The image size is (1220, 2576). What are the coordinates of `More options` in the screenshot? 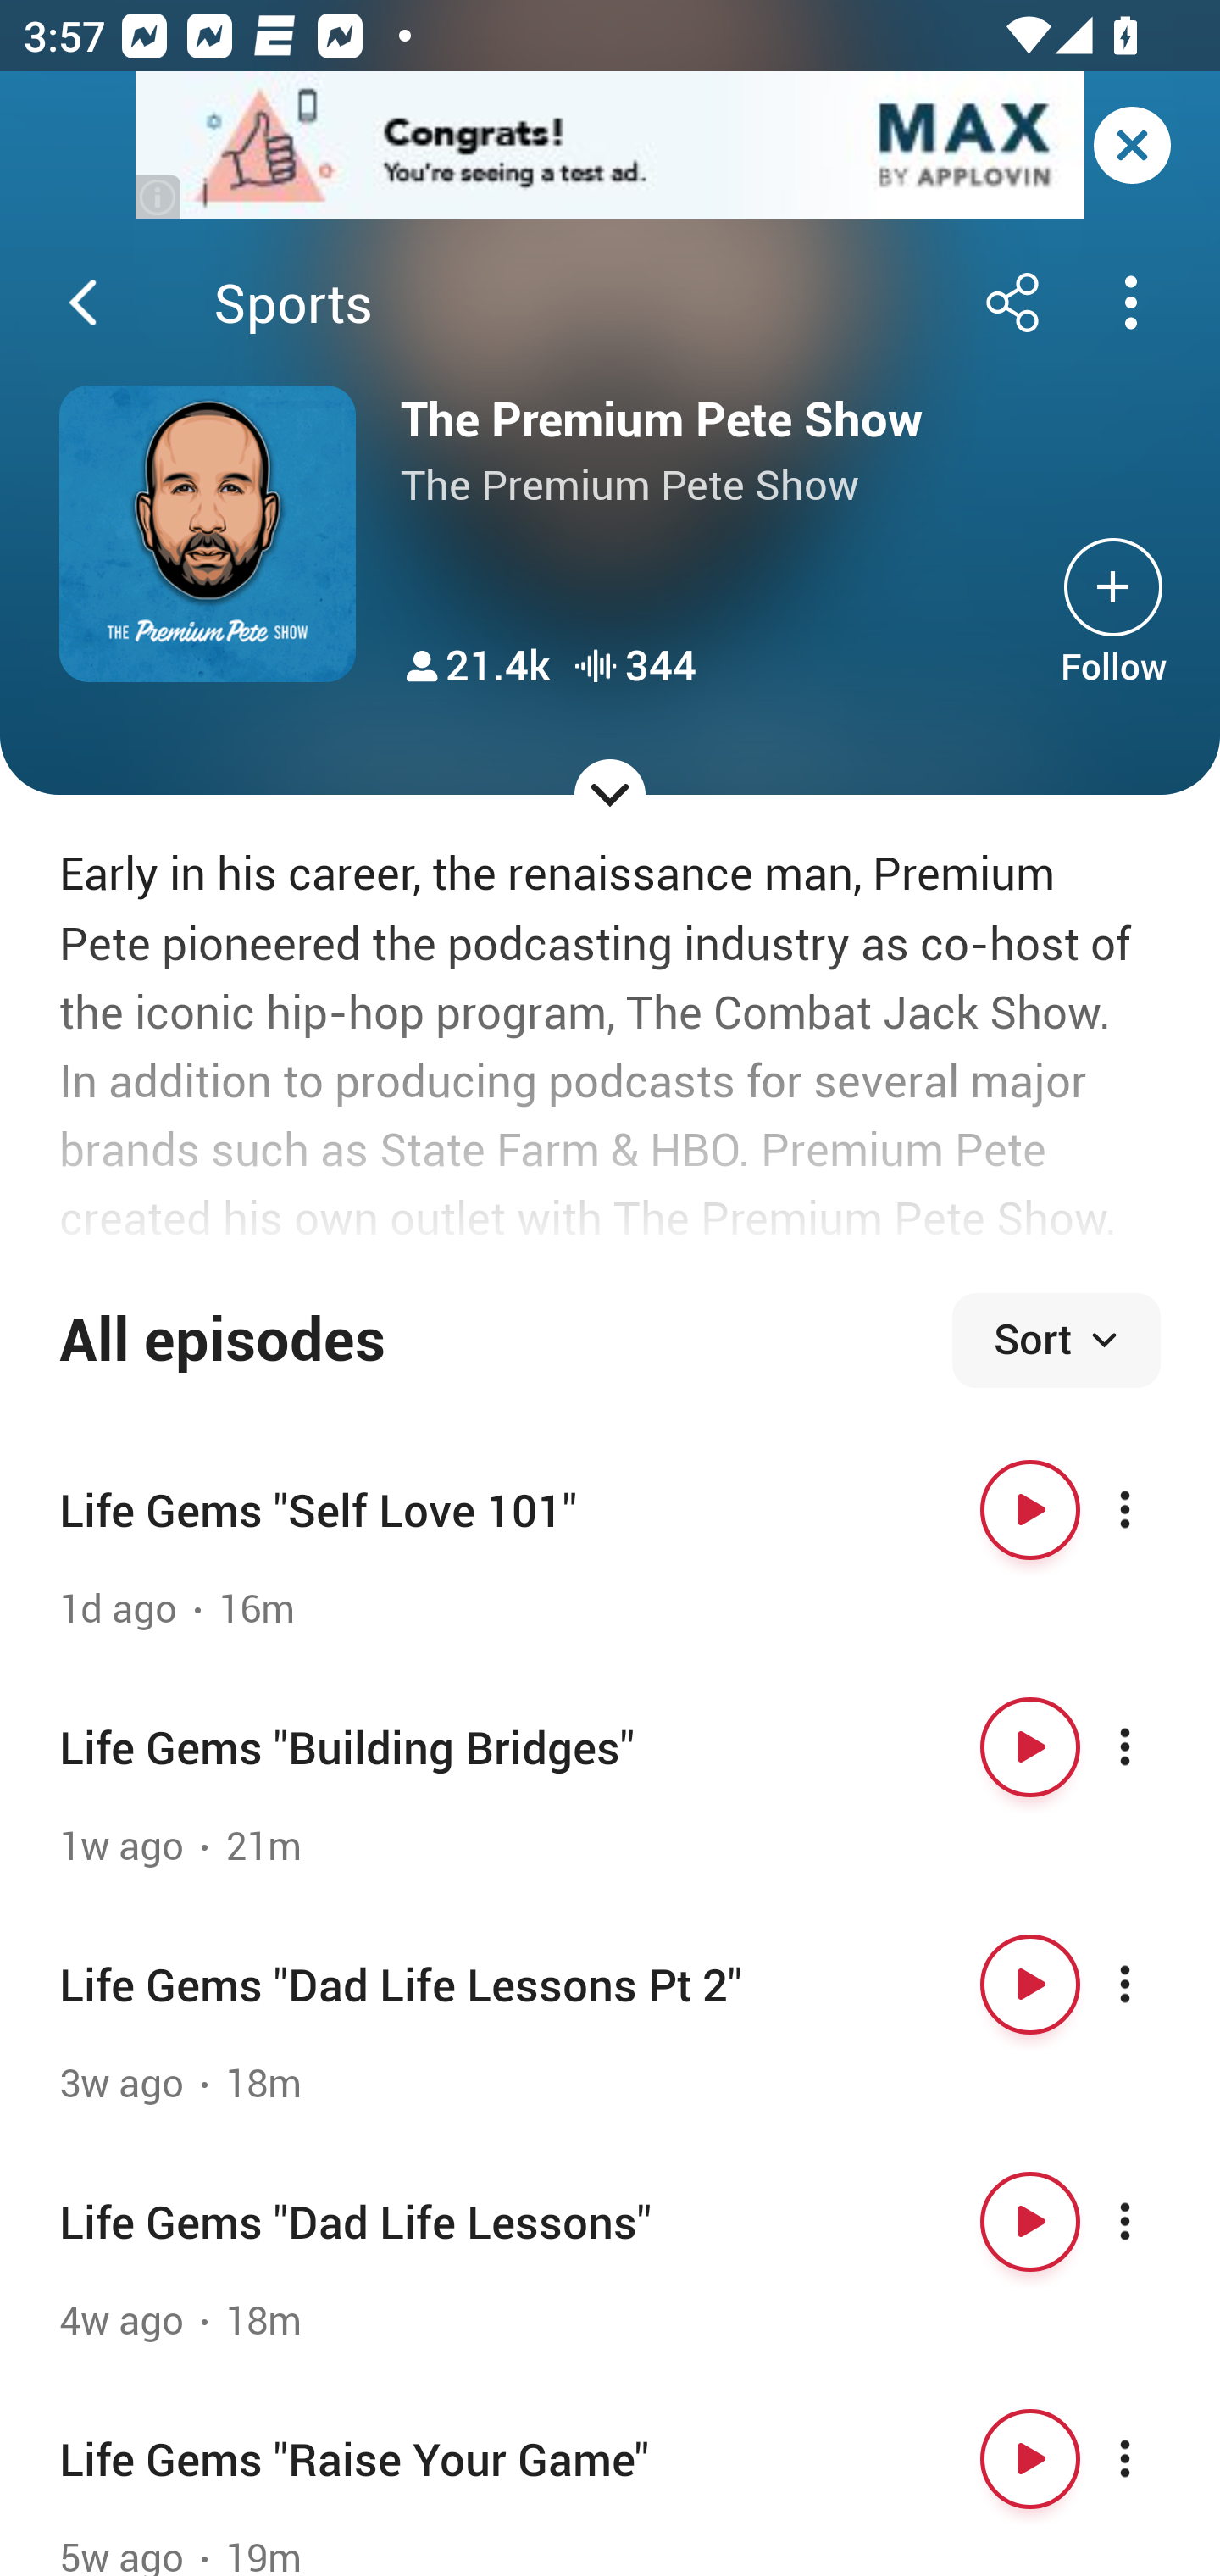 It's located at (1154, 1747).